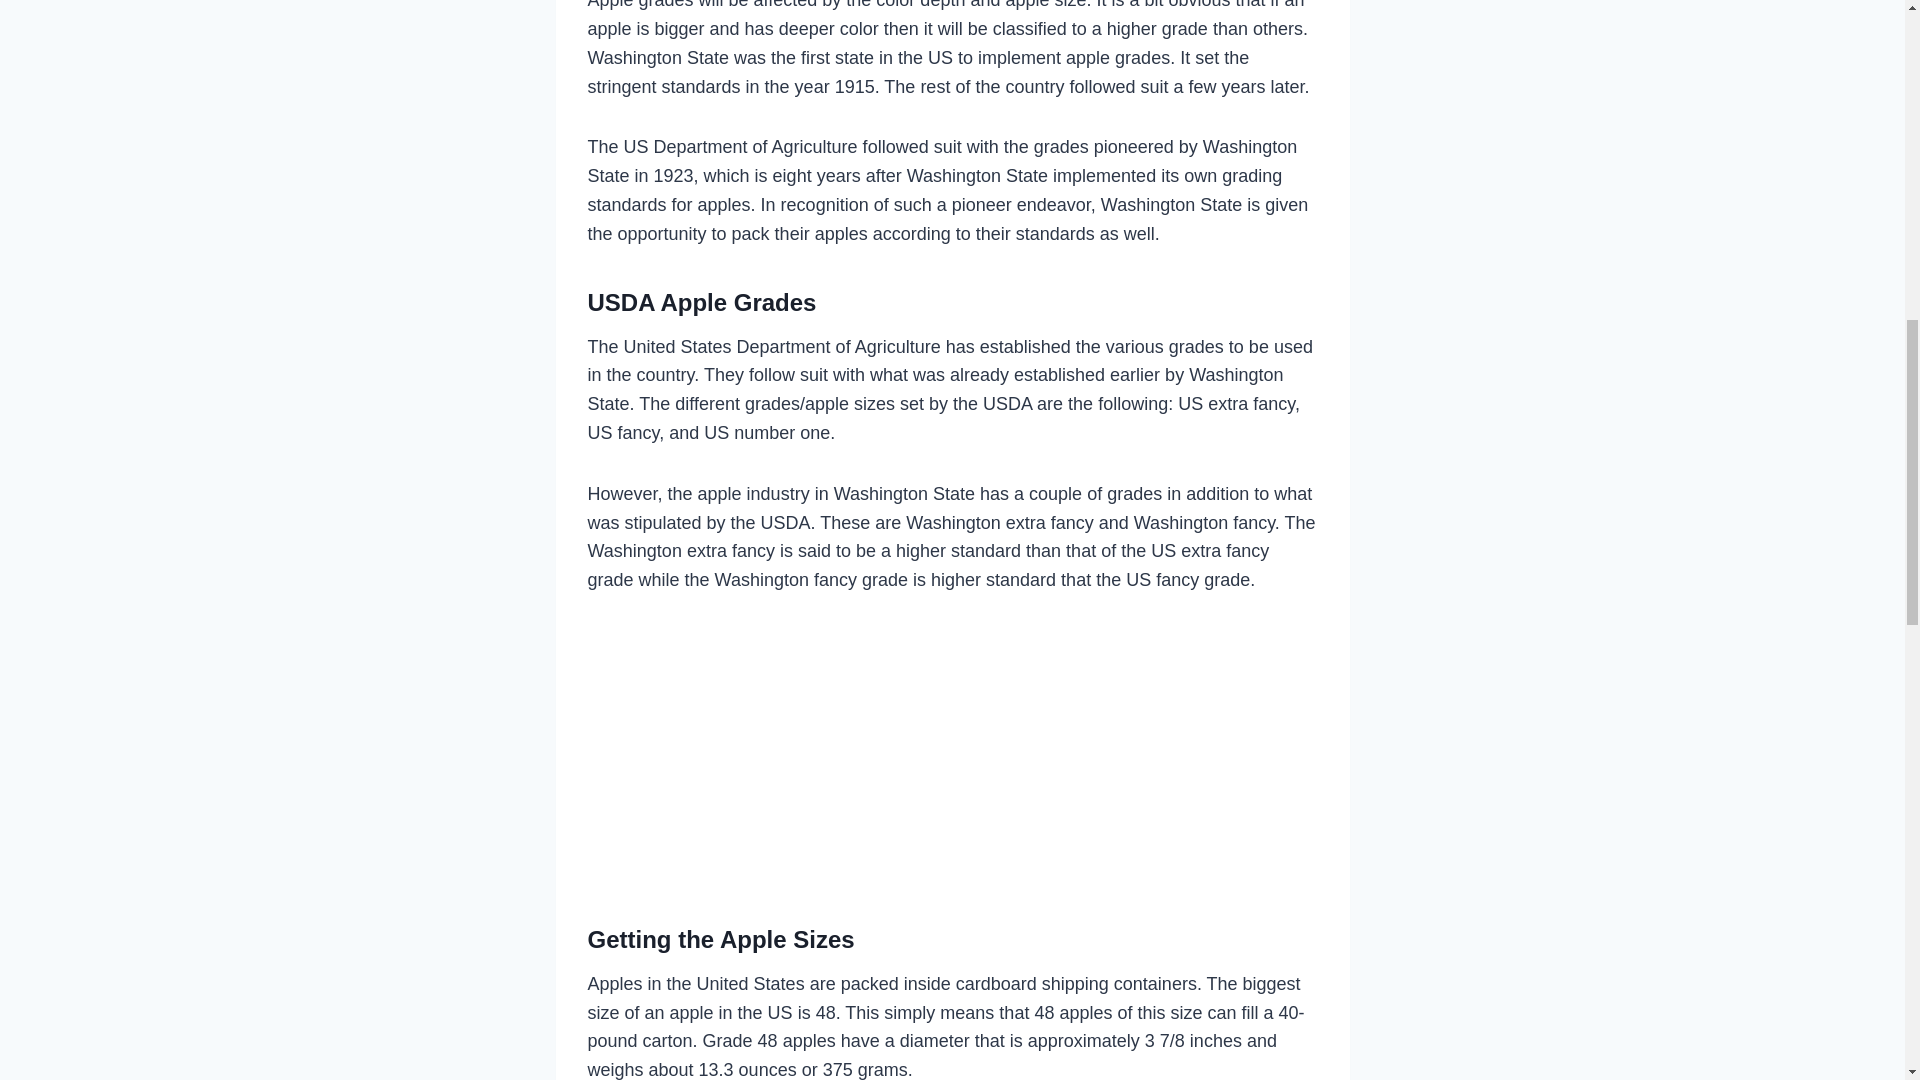  I want to click on Advertisement, so click(952, 752).